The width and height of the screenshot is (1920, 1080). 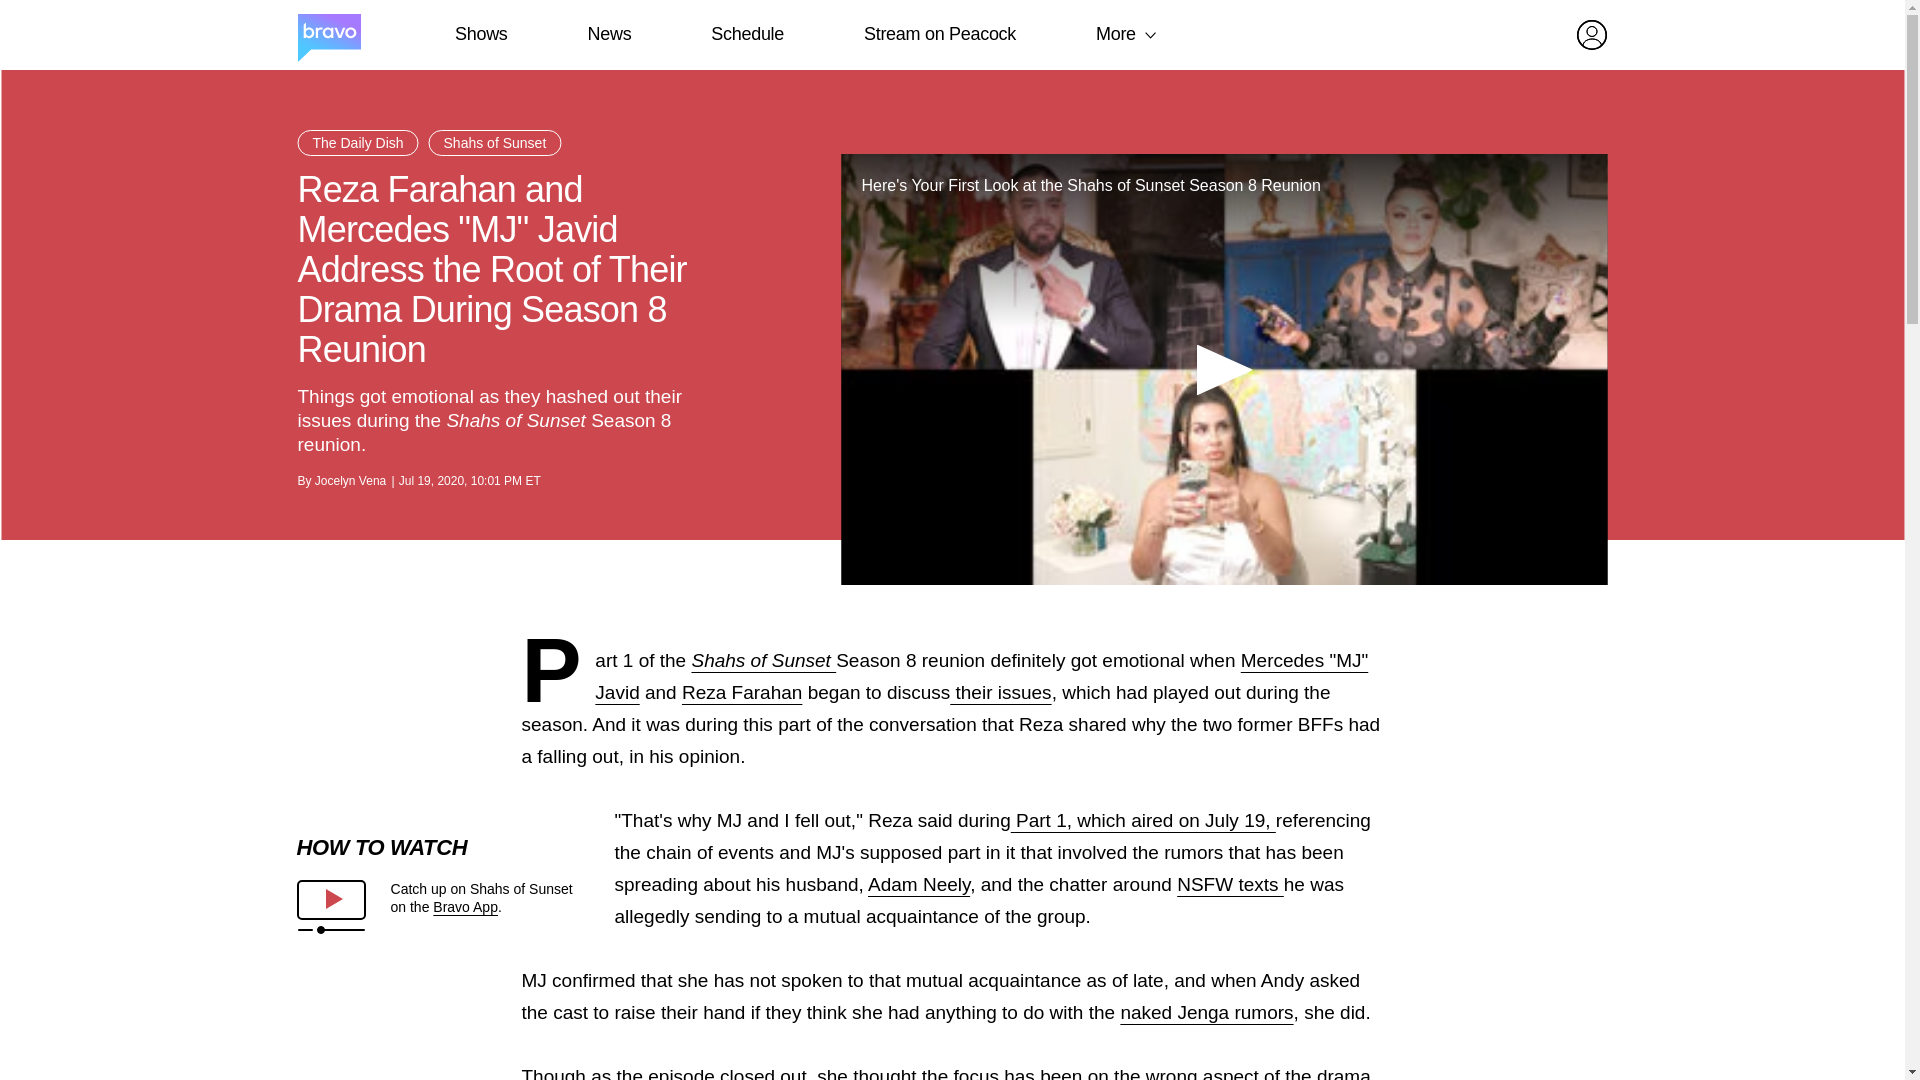 I want to click on  their issues, so click(x=1000, y=692).